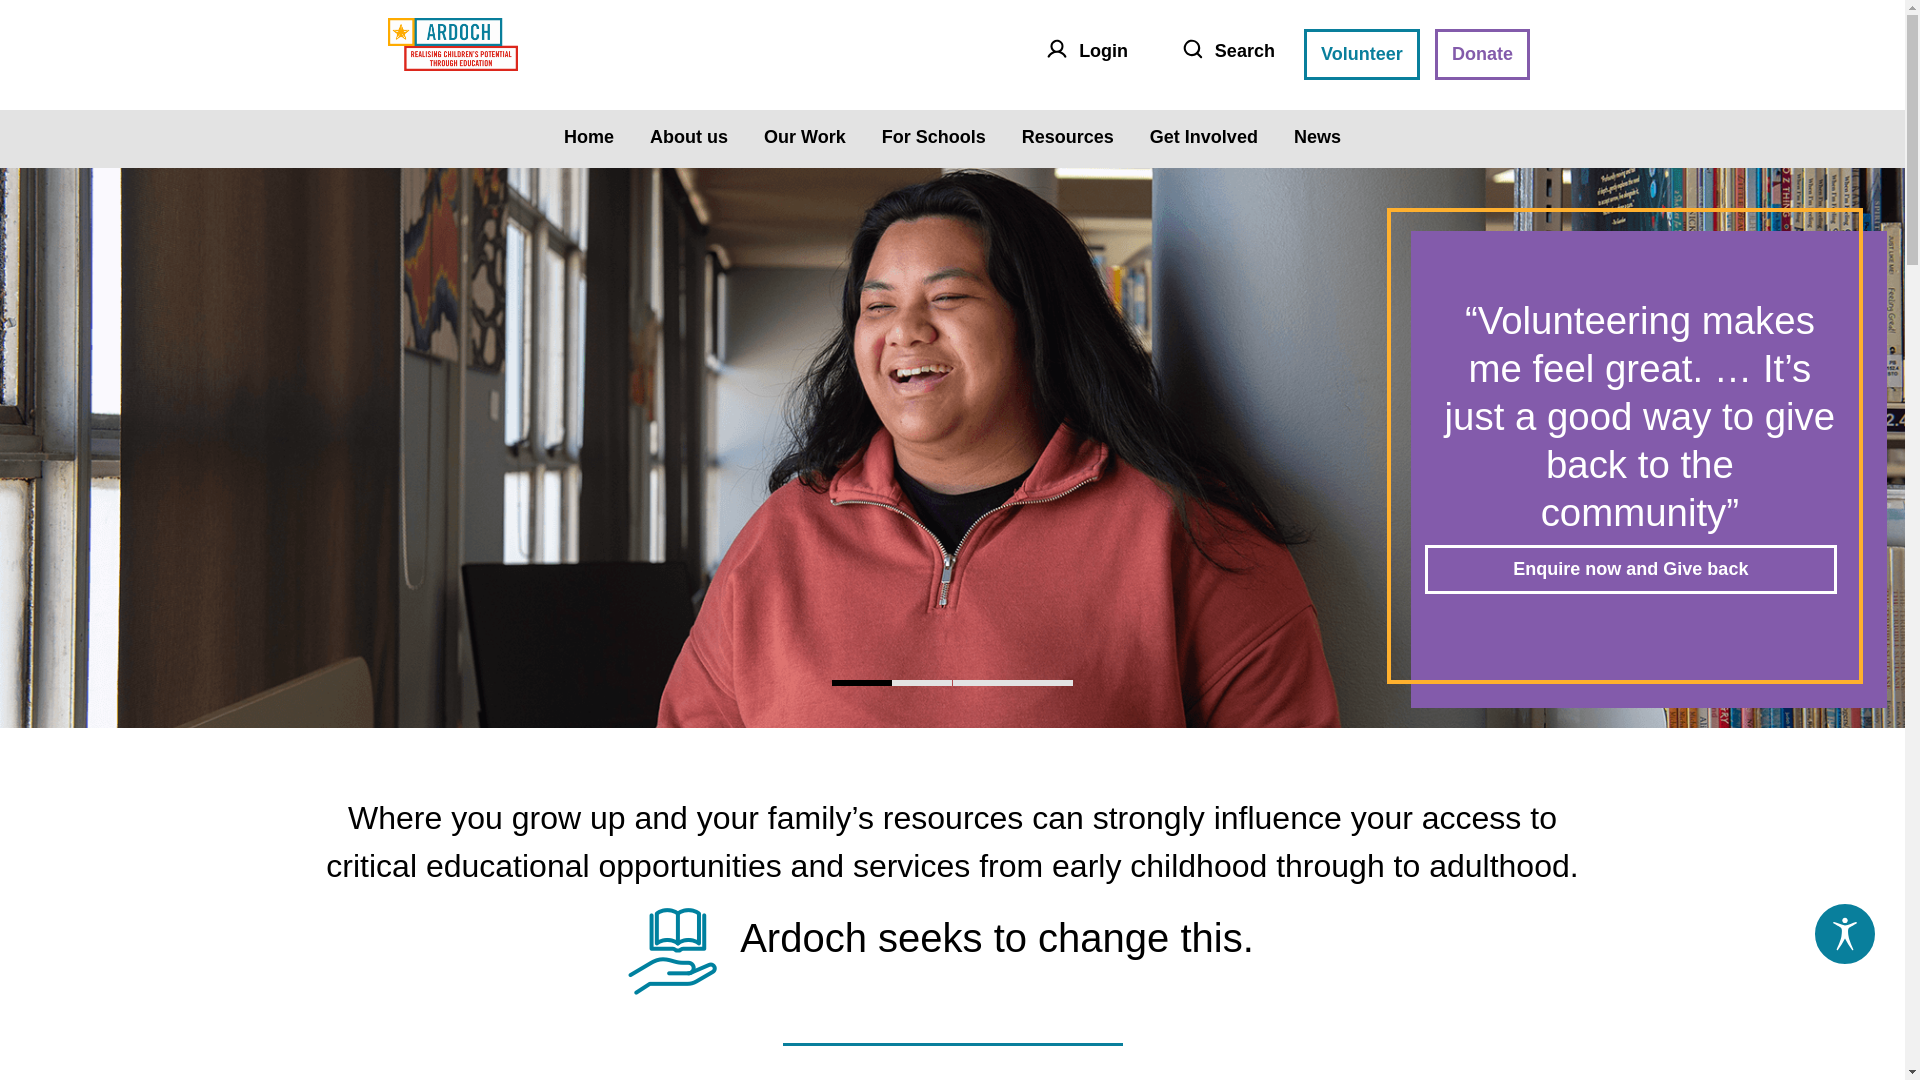 This screenshot has width=1920, height=1080. I want to click on Slide of, so click(862, 683).